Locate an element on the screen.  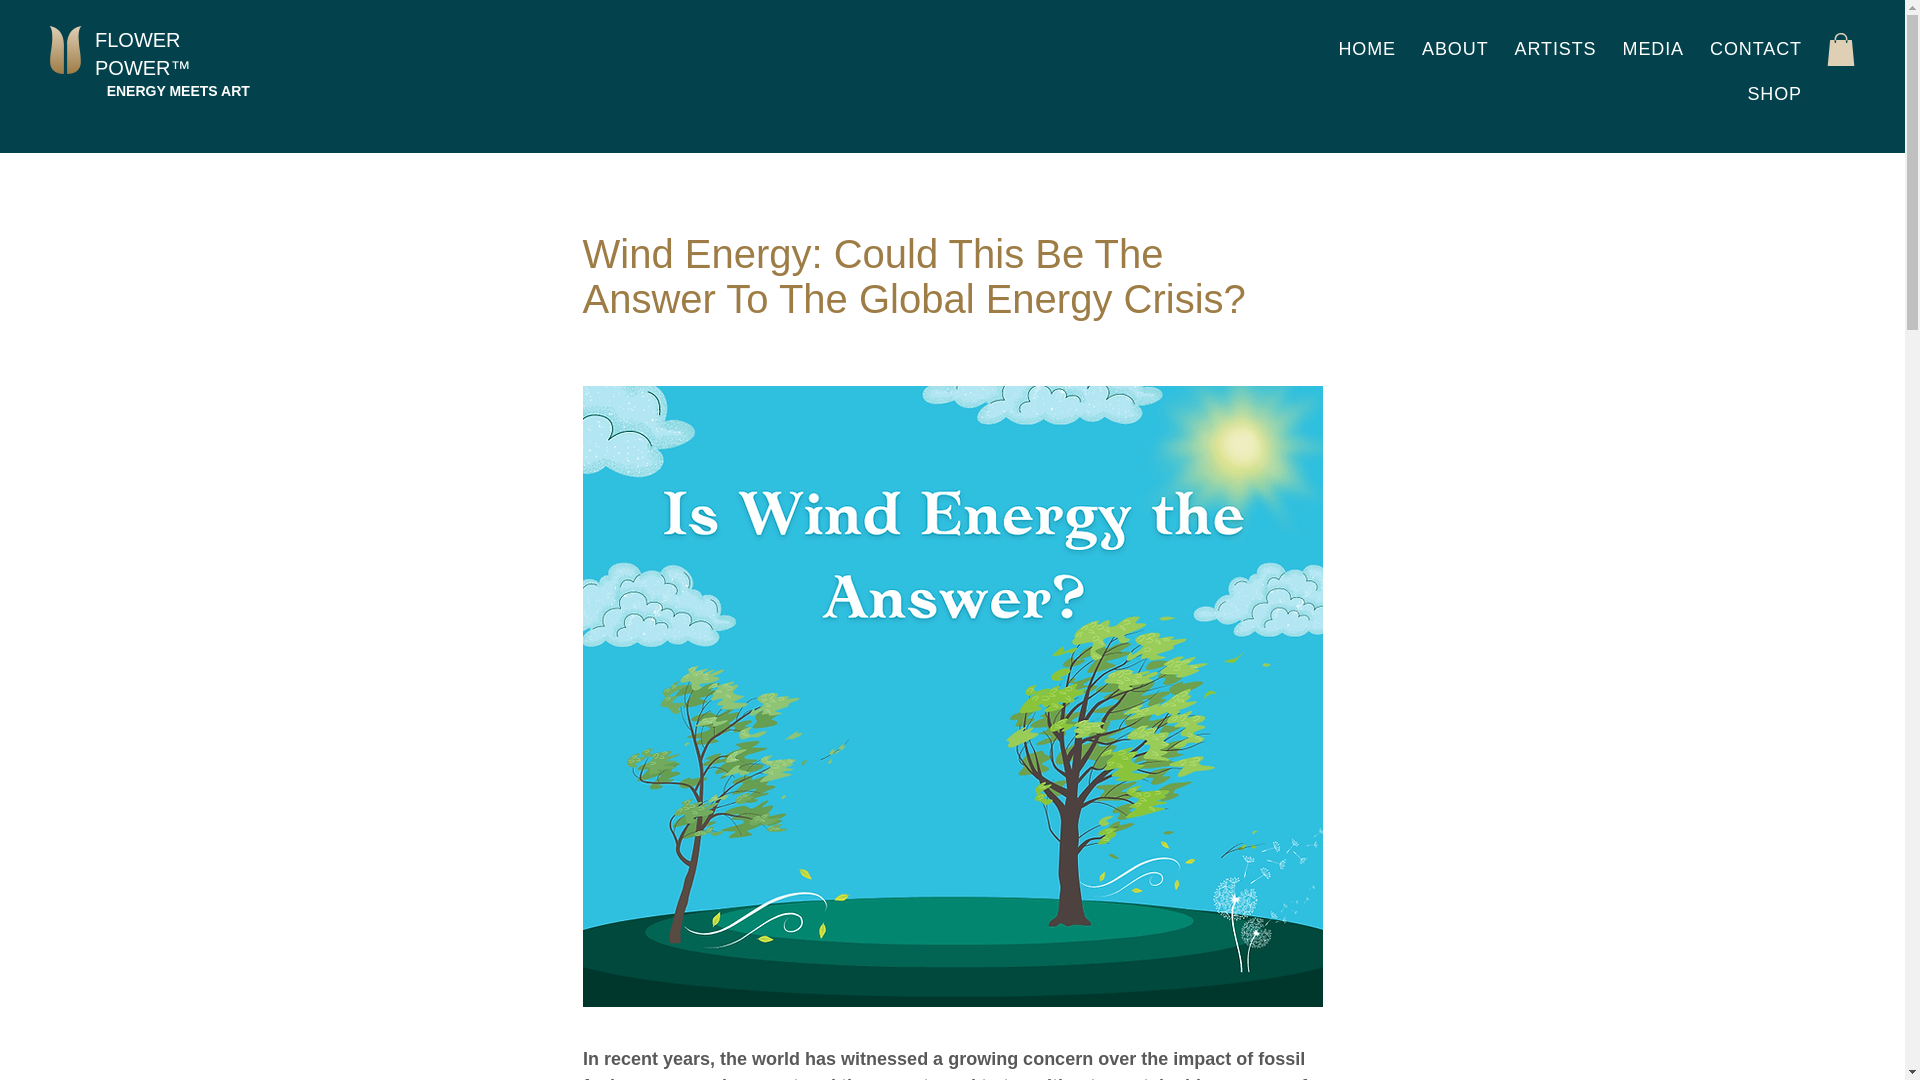
CONTACT is located at coordinates (1756, 50).